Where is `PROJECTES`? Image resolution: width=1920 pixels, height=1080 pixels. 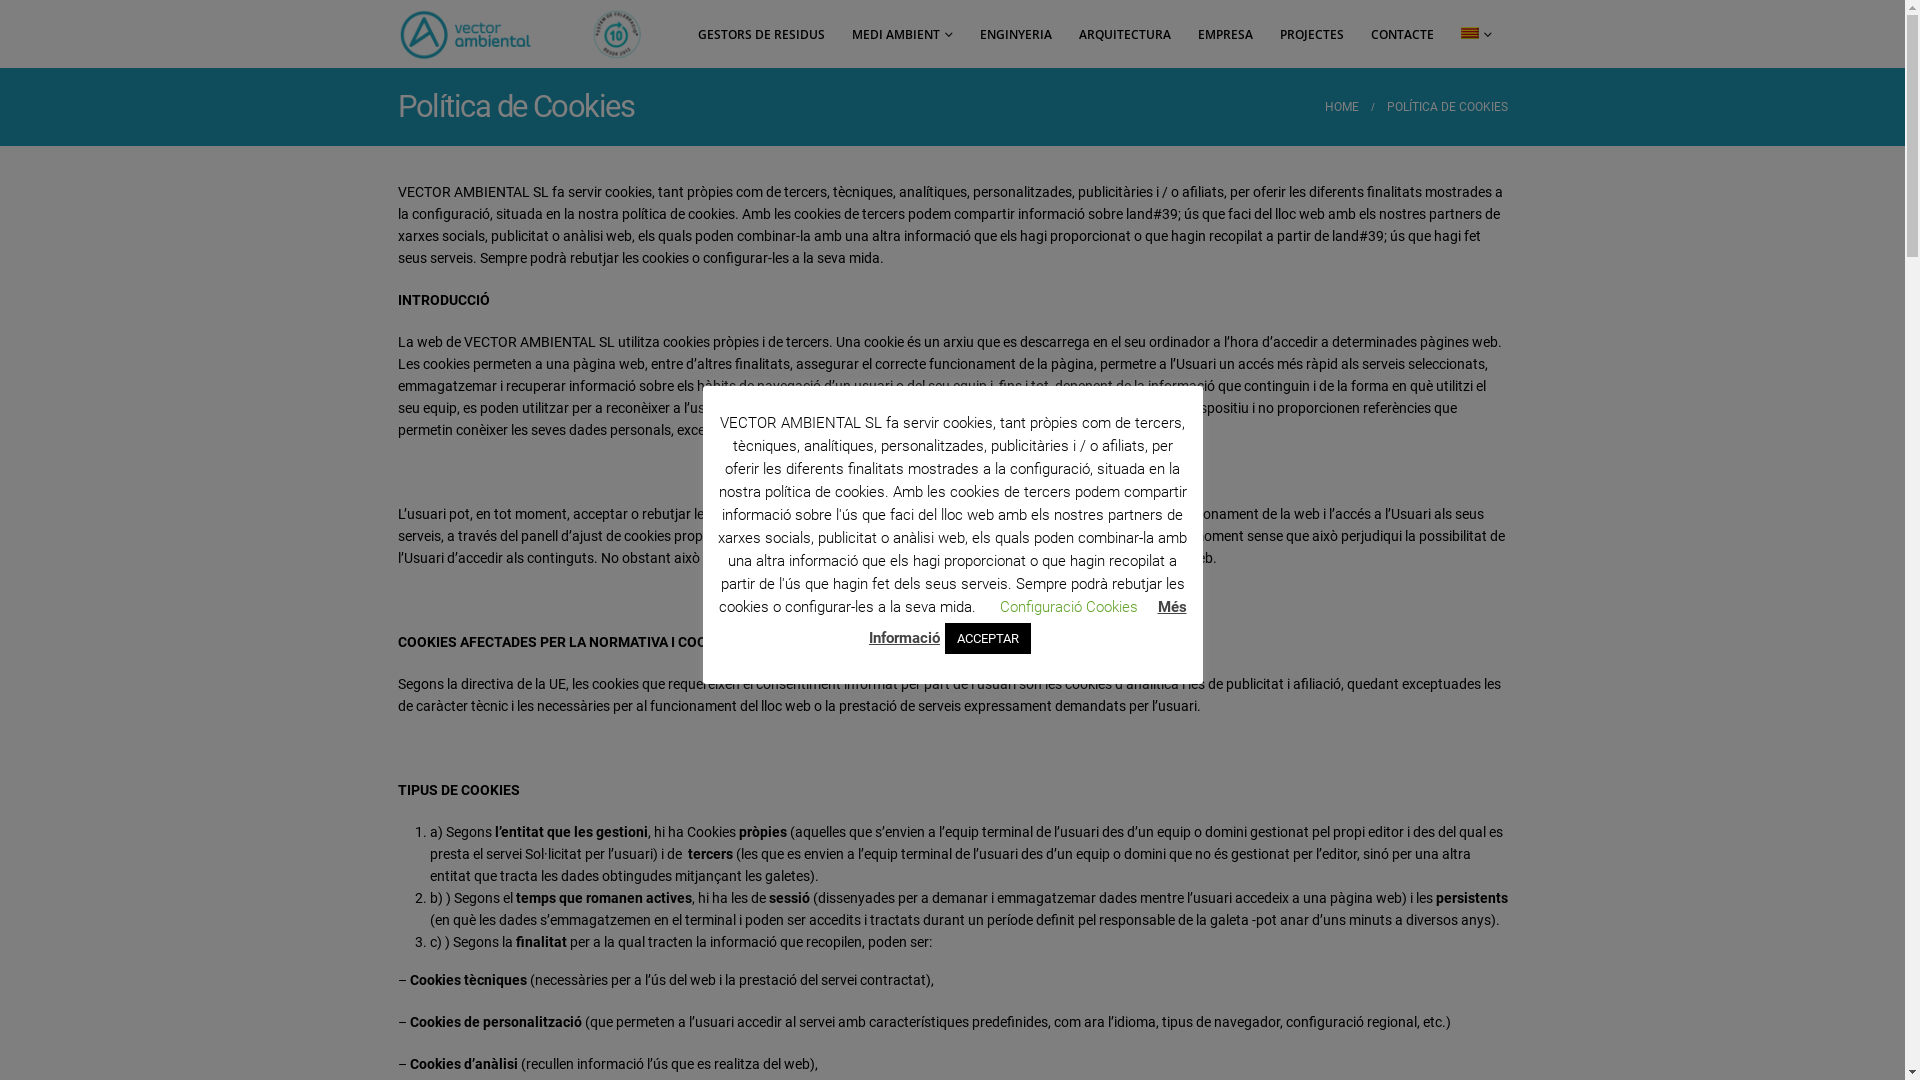 PROJECTES is located at coordinates (1311, 34).